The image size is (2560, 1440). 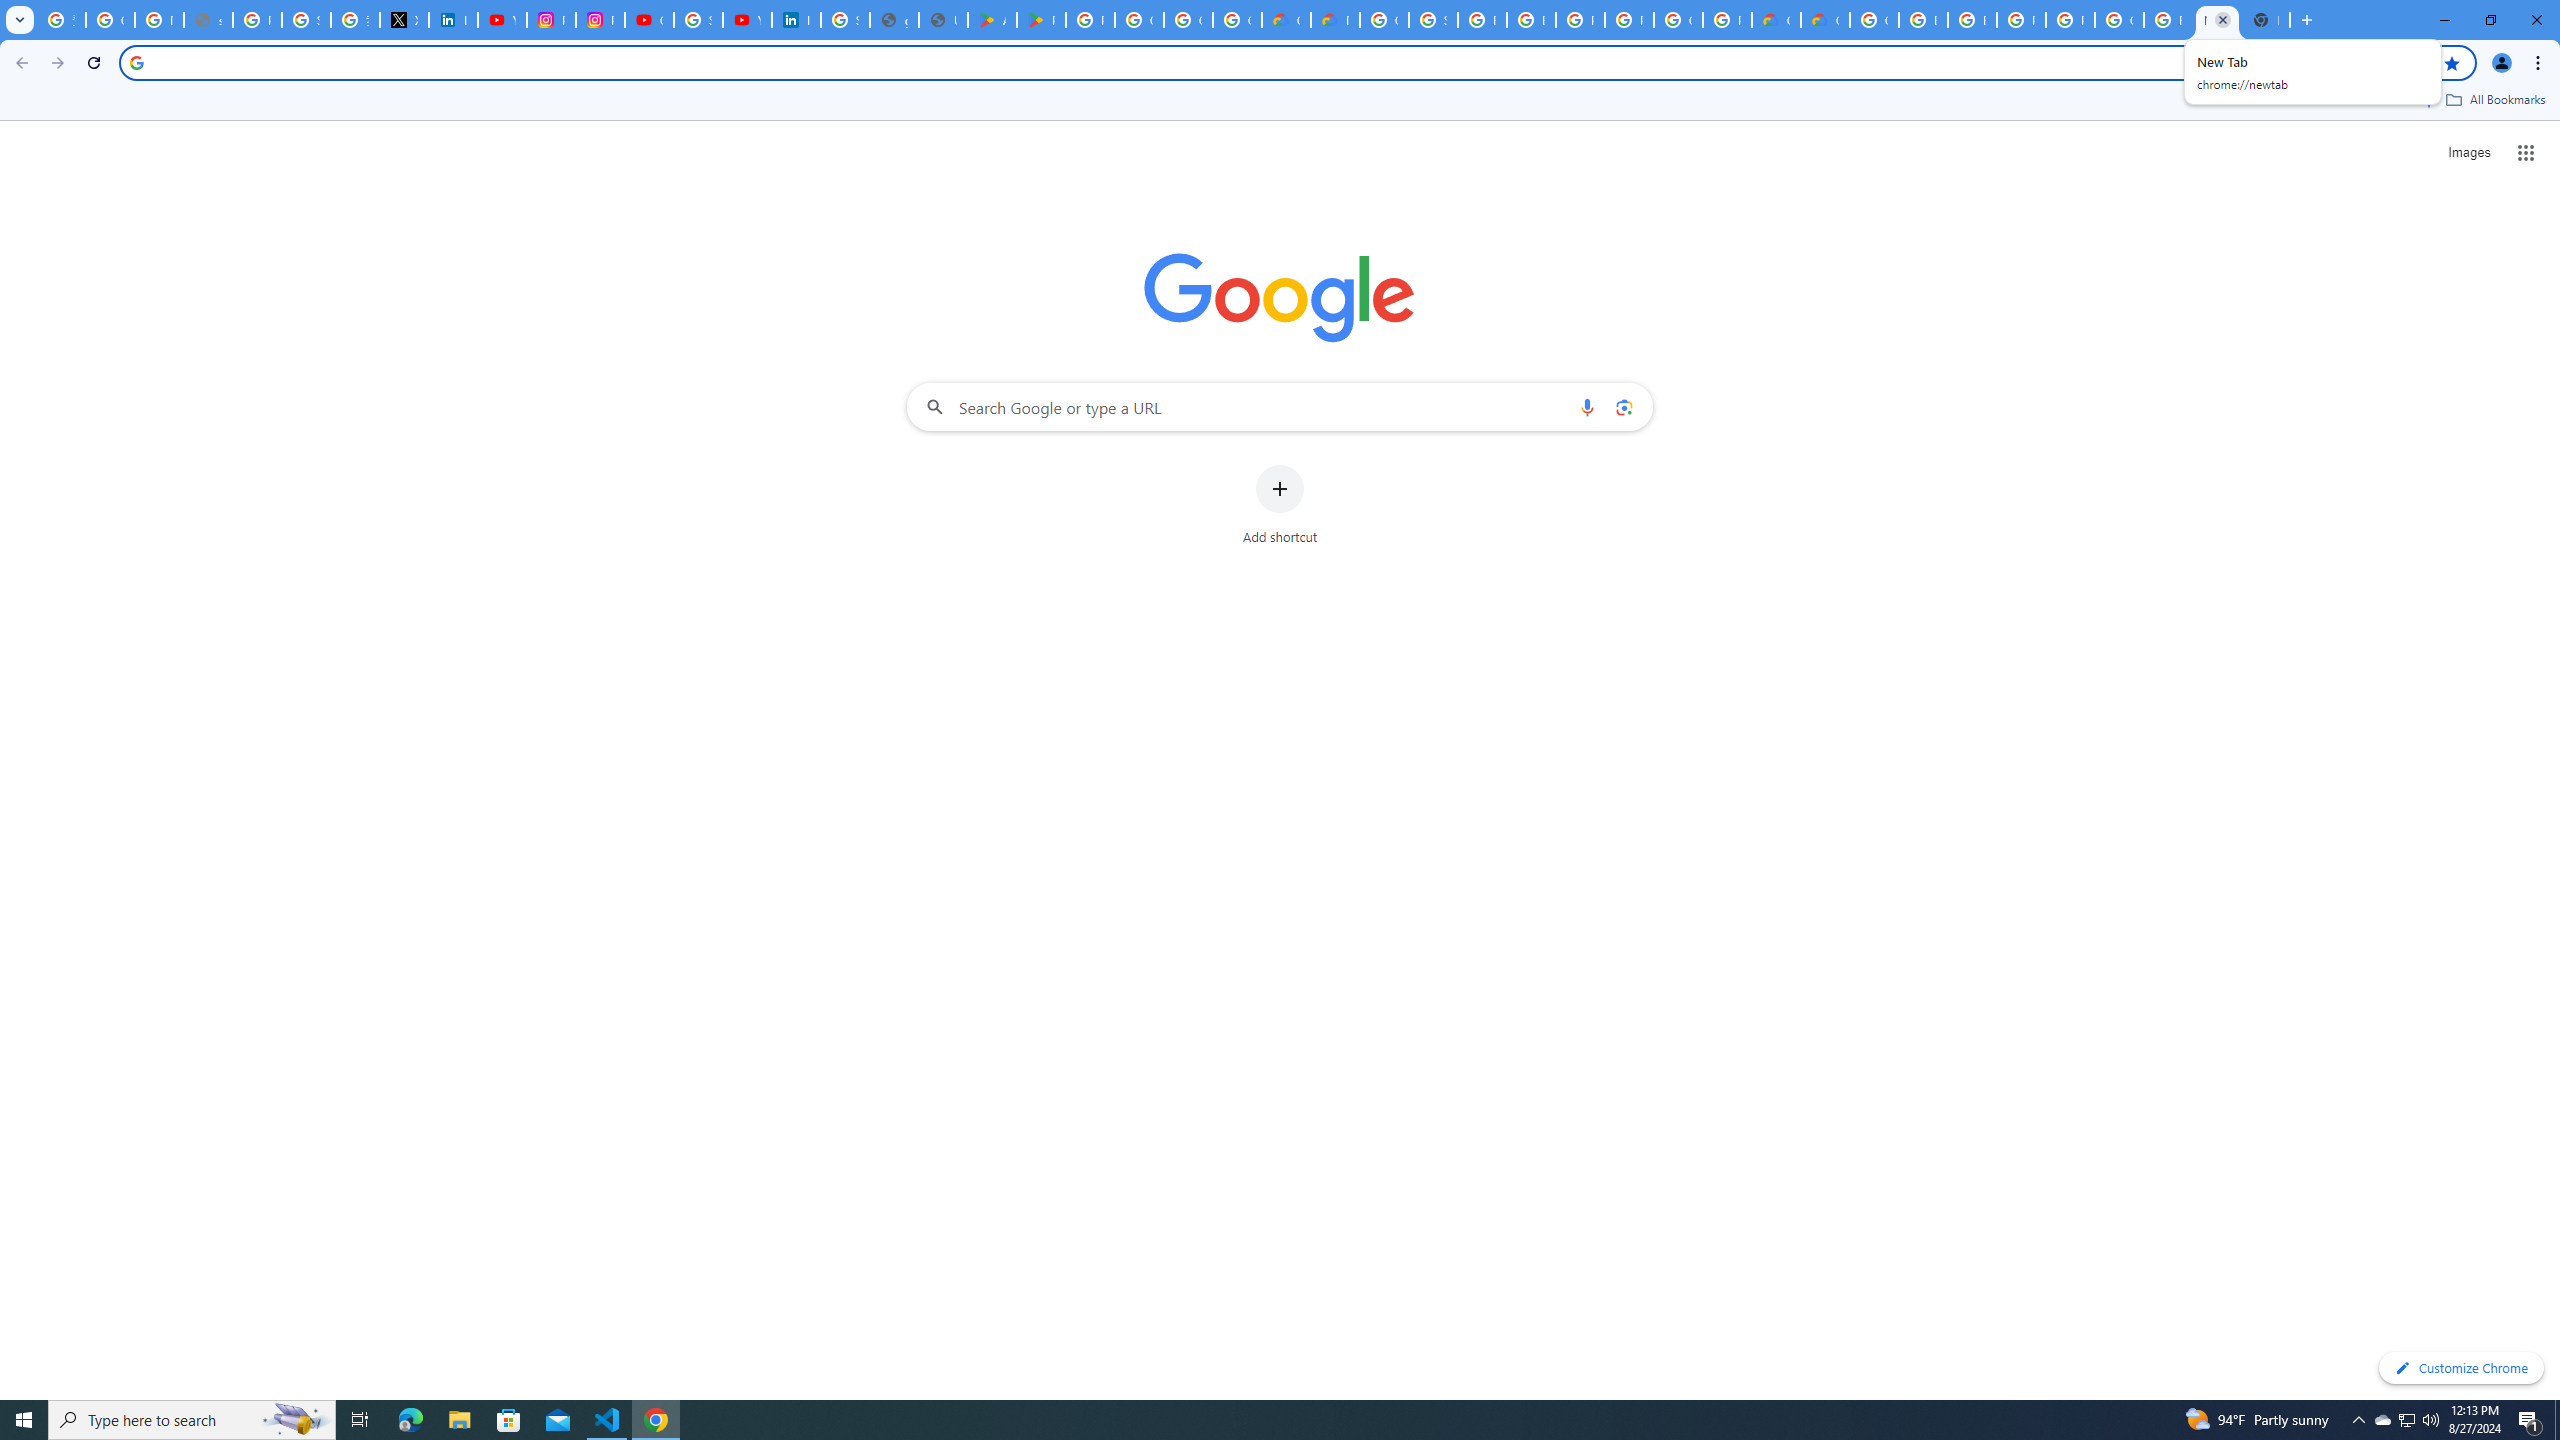 I want to click on Browse Chrome as a guest - Computer - Google Chrome Help, so click(x=1482, y=20).